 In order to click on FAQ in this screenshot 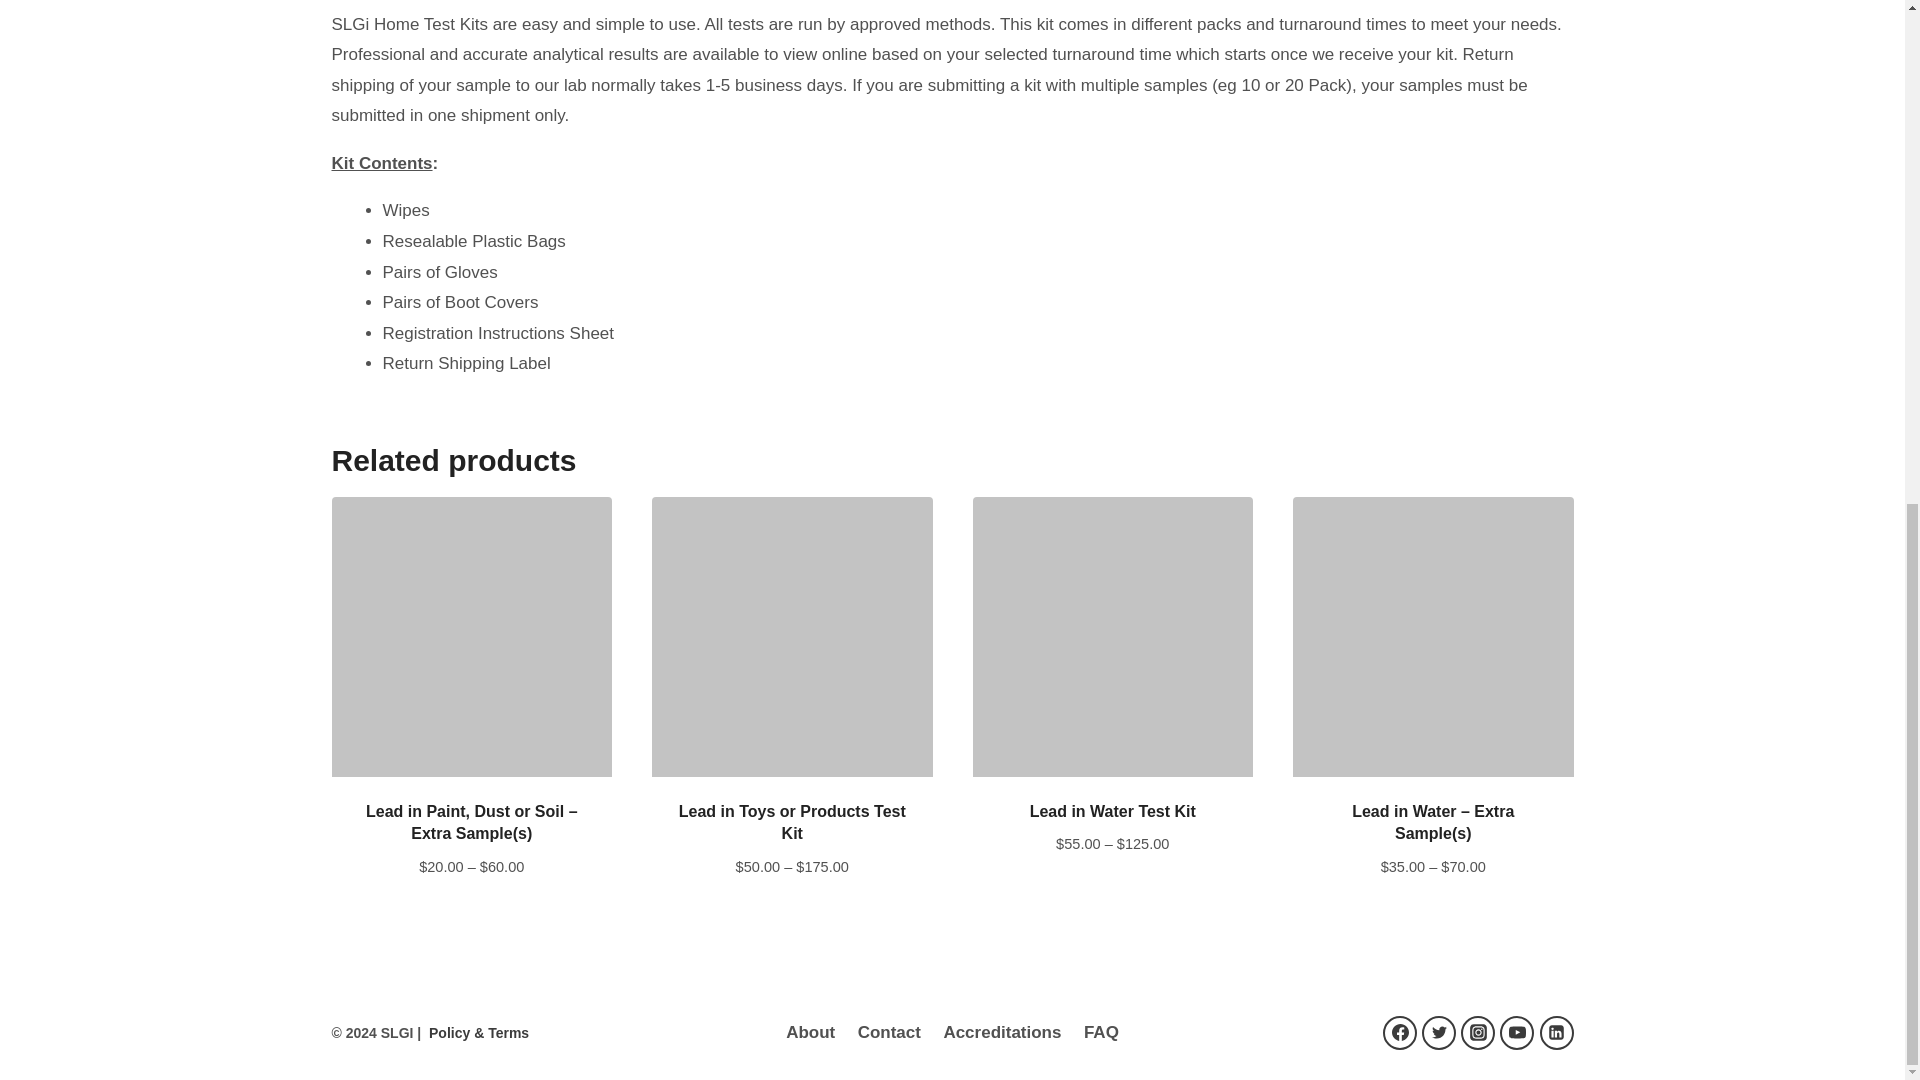, I will do `click(1102, 1032)`.